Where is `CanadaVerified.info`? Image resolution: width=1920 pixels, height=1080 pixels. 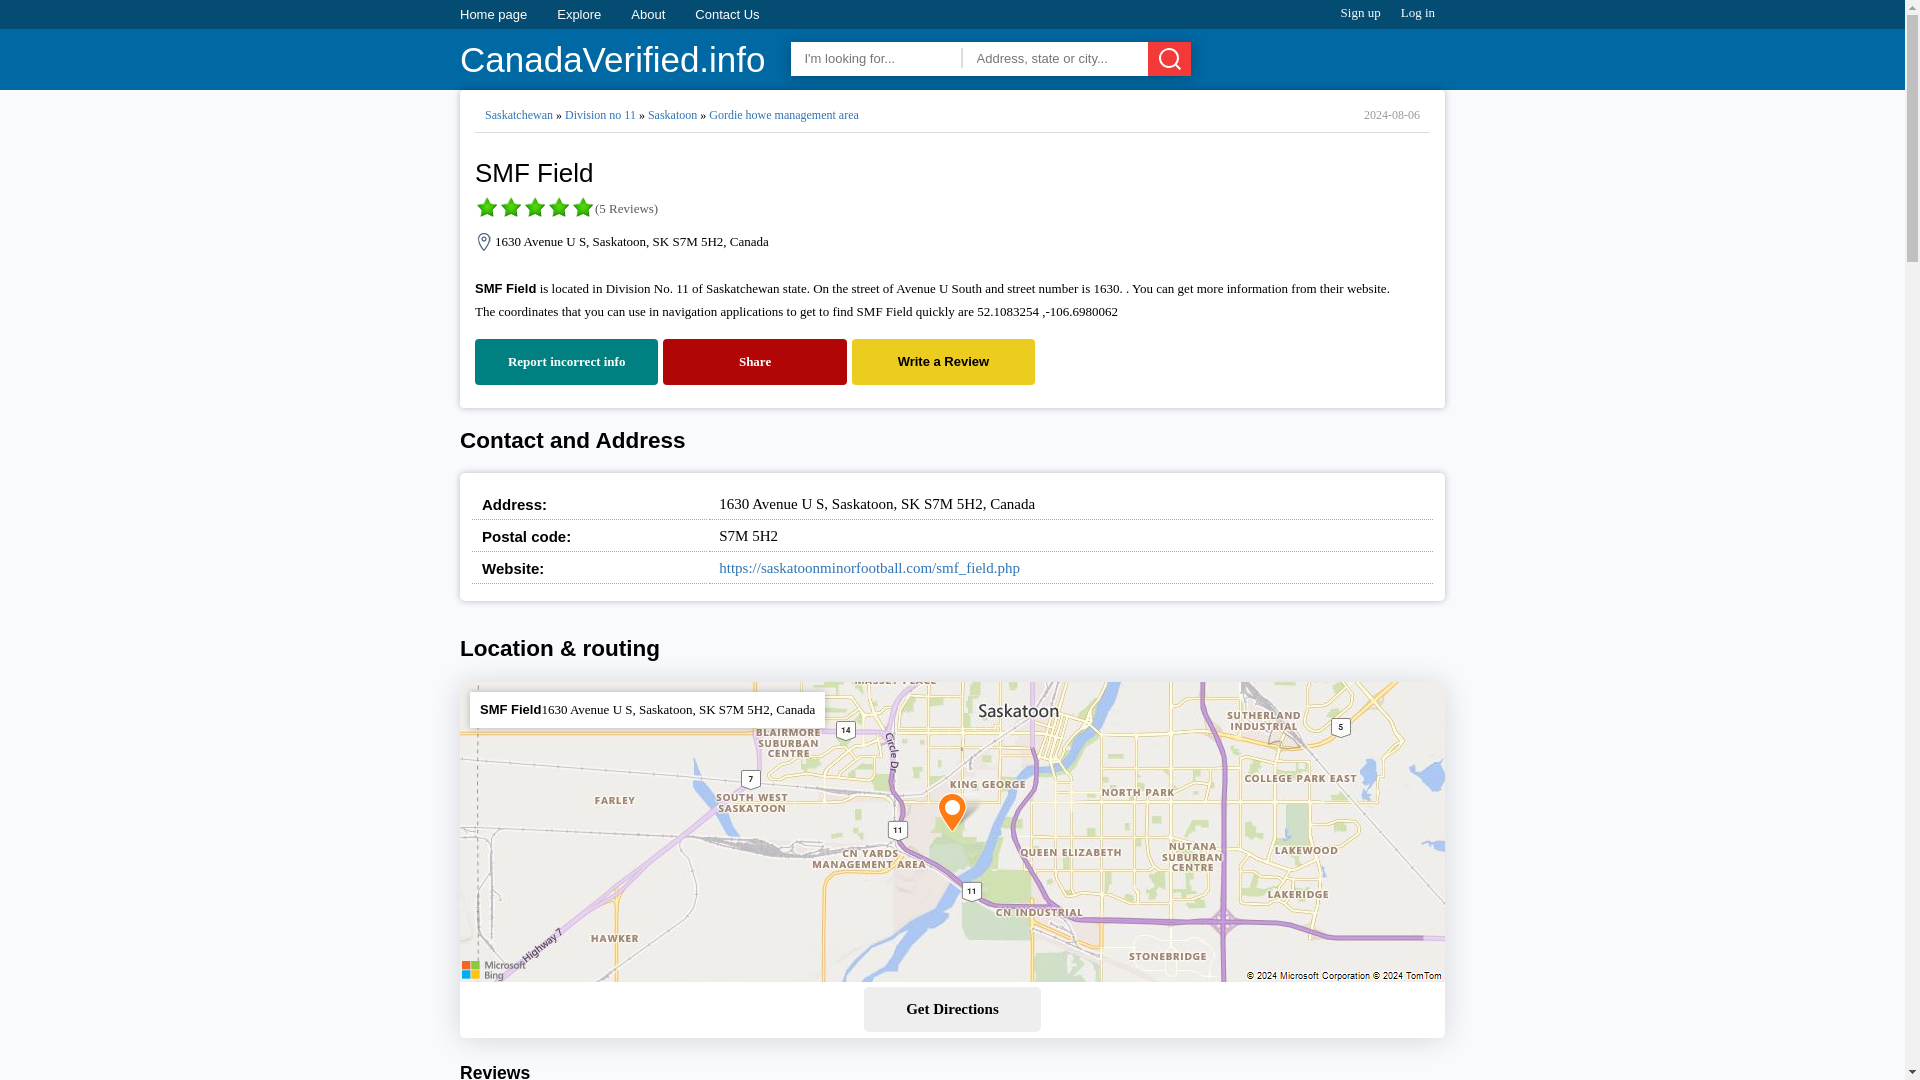
CanadaVerified.info is located at coordinates (613, 61).